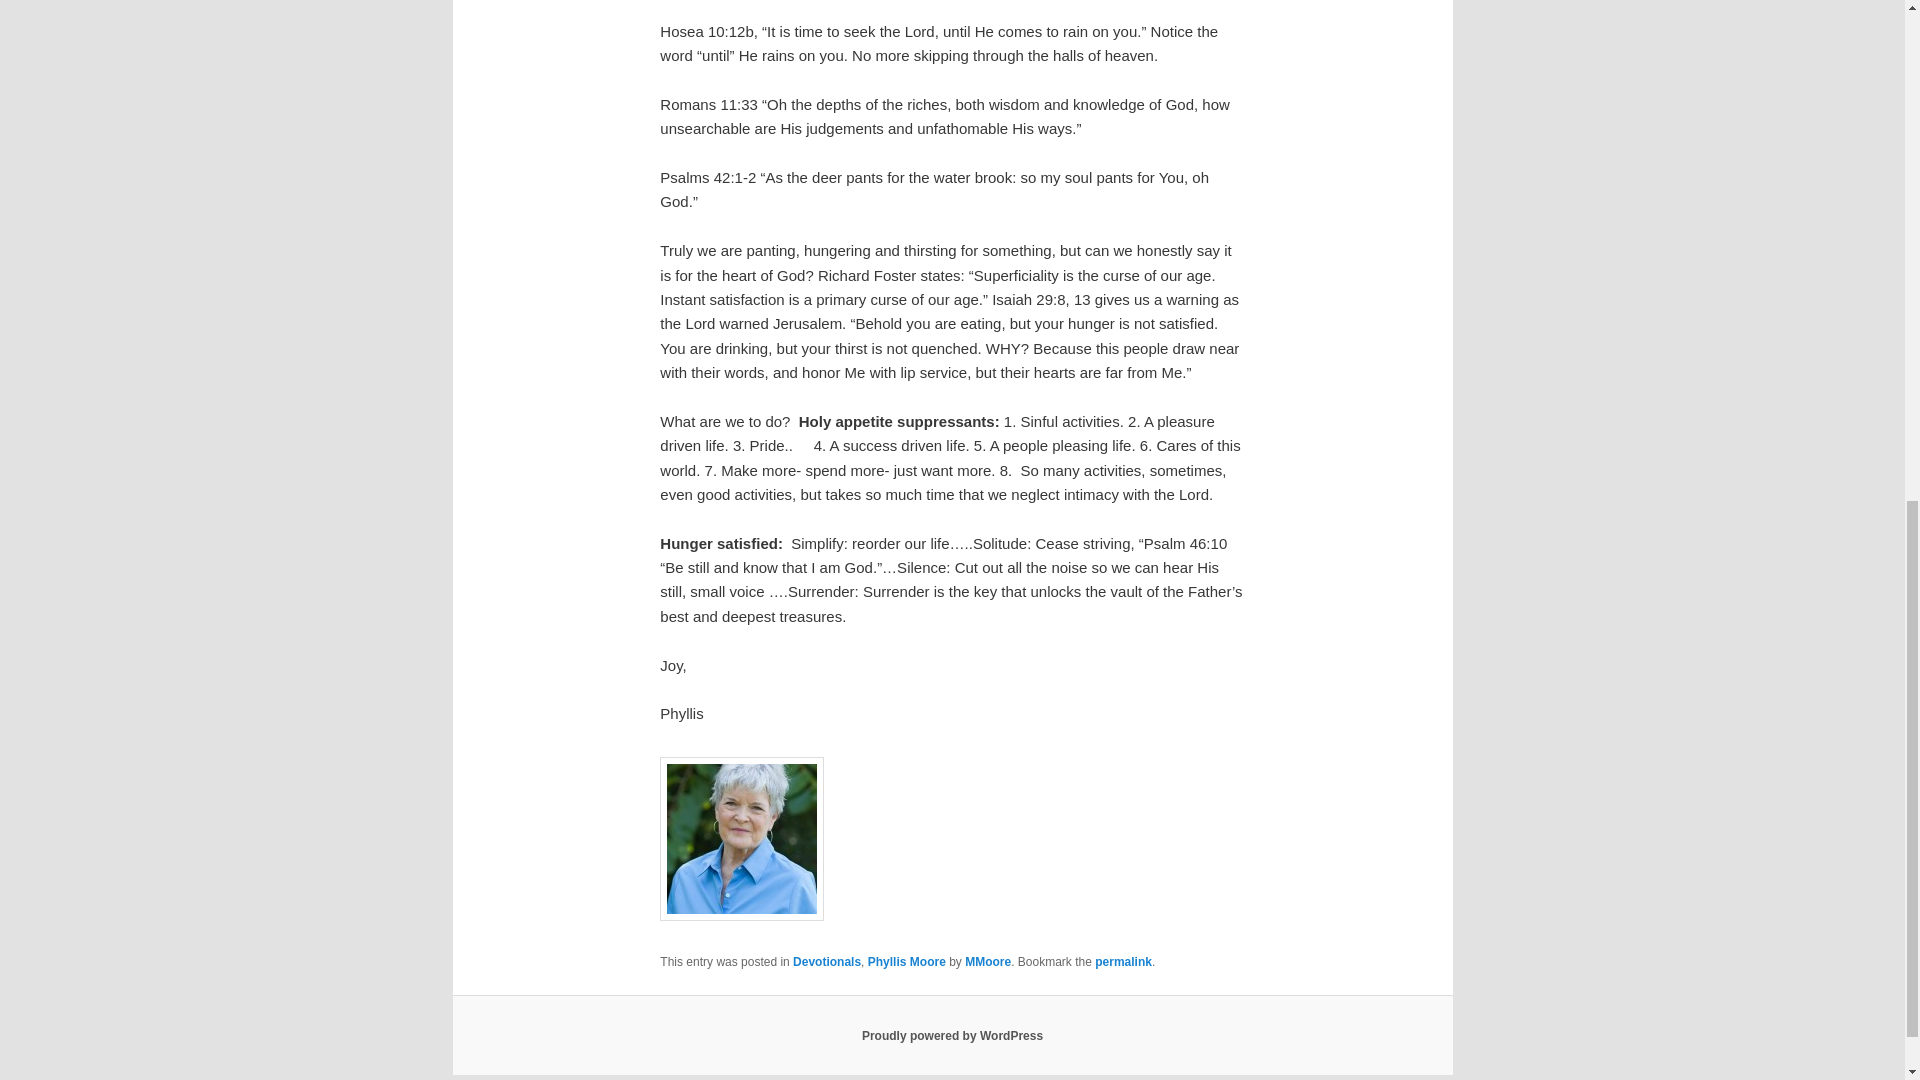 This screenshot has width=1920, height=1080. Describe the element at coordinates (906, 961) in the screenshot. I see `Phyllis Moore` at that location.